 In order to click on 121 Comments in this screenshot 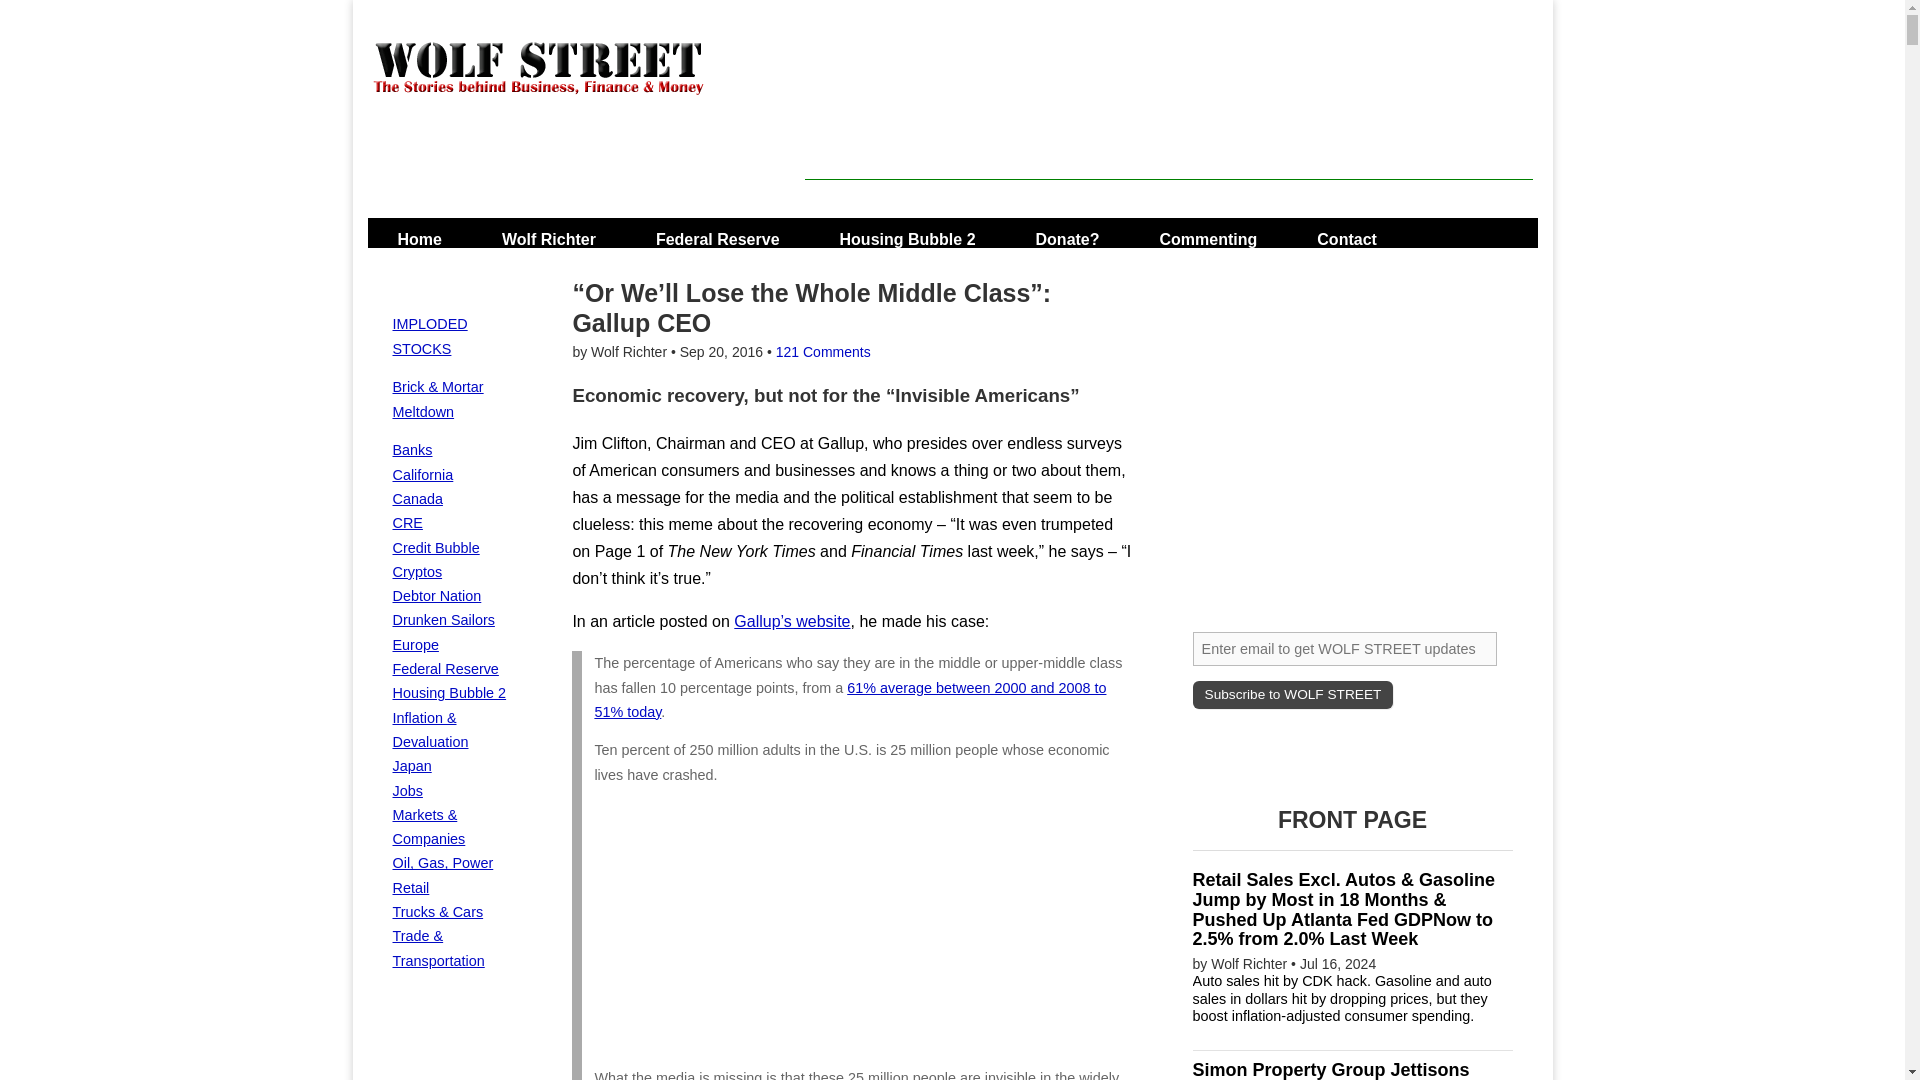, I will do `click(823, 352)`.